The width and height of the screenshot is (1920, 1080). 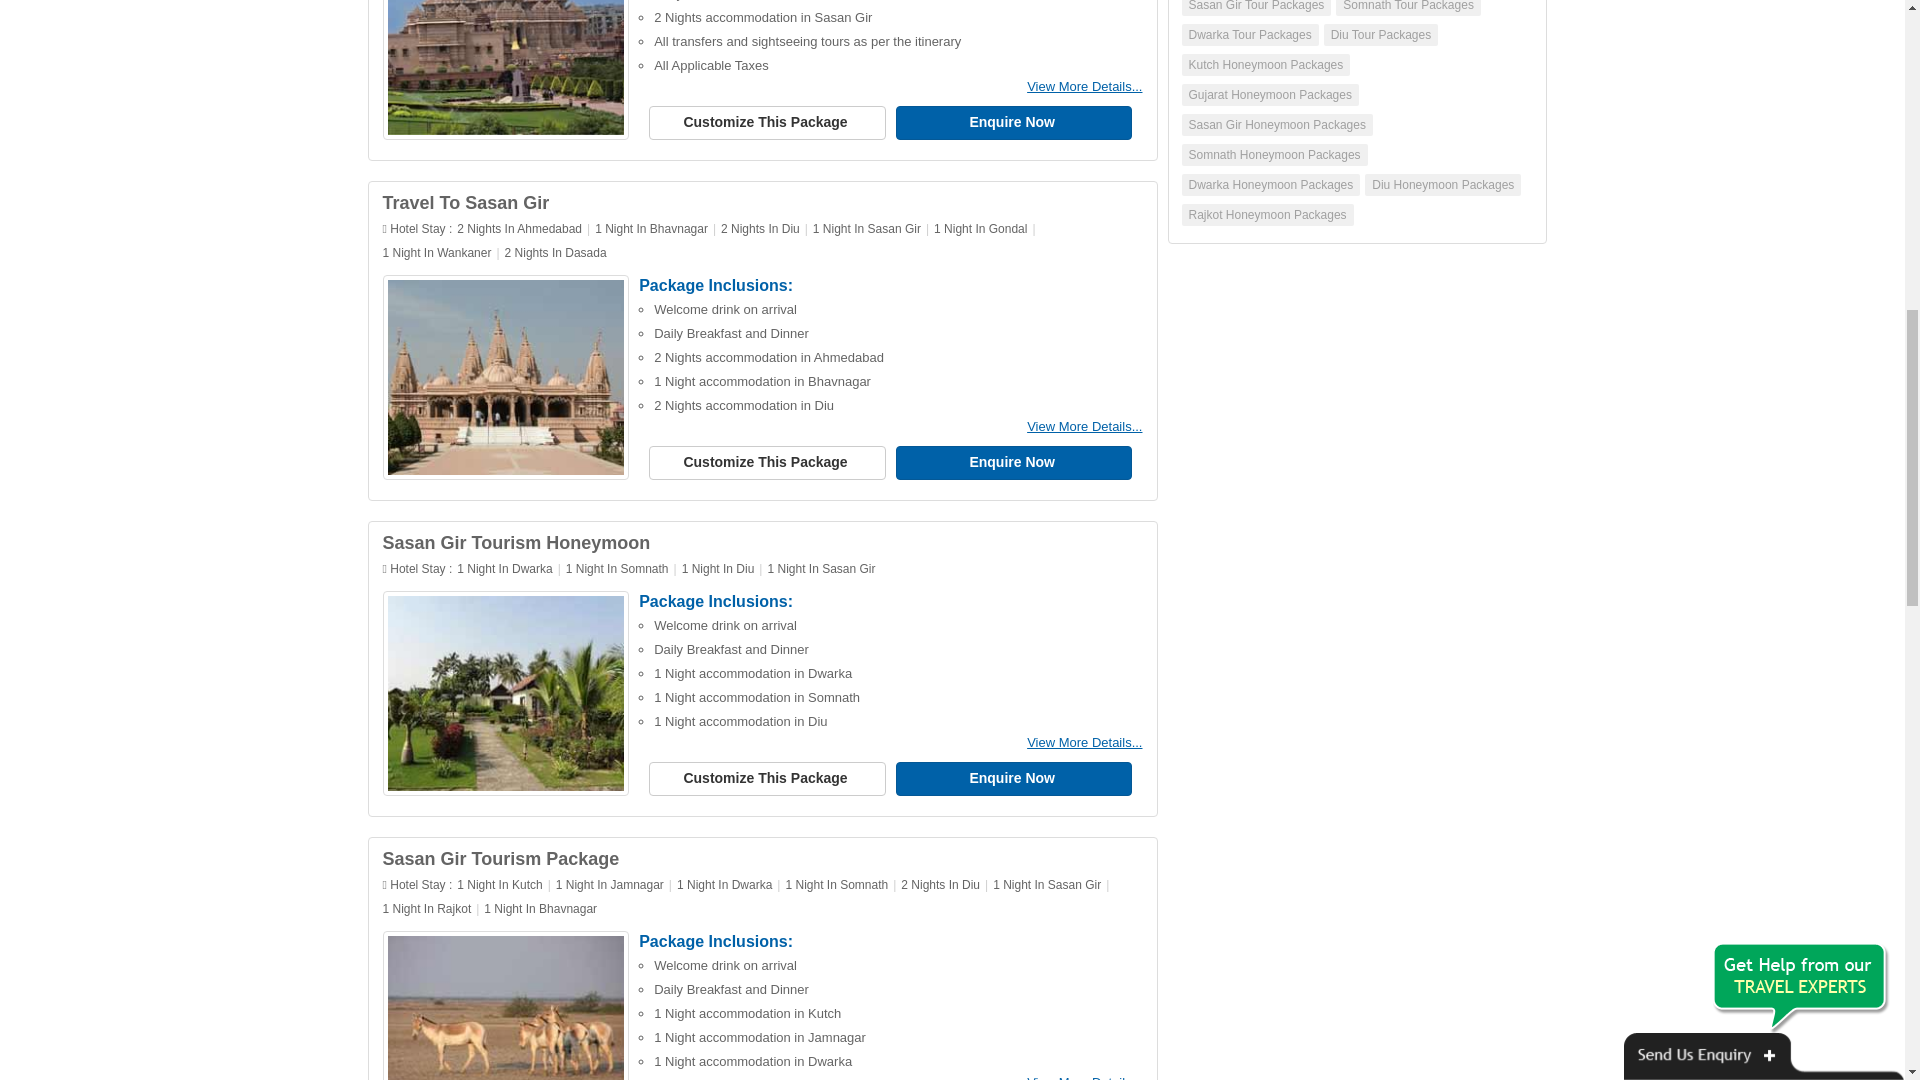 I want to click on Sasan Gir Tourism Package, so click(x=500, y=858).